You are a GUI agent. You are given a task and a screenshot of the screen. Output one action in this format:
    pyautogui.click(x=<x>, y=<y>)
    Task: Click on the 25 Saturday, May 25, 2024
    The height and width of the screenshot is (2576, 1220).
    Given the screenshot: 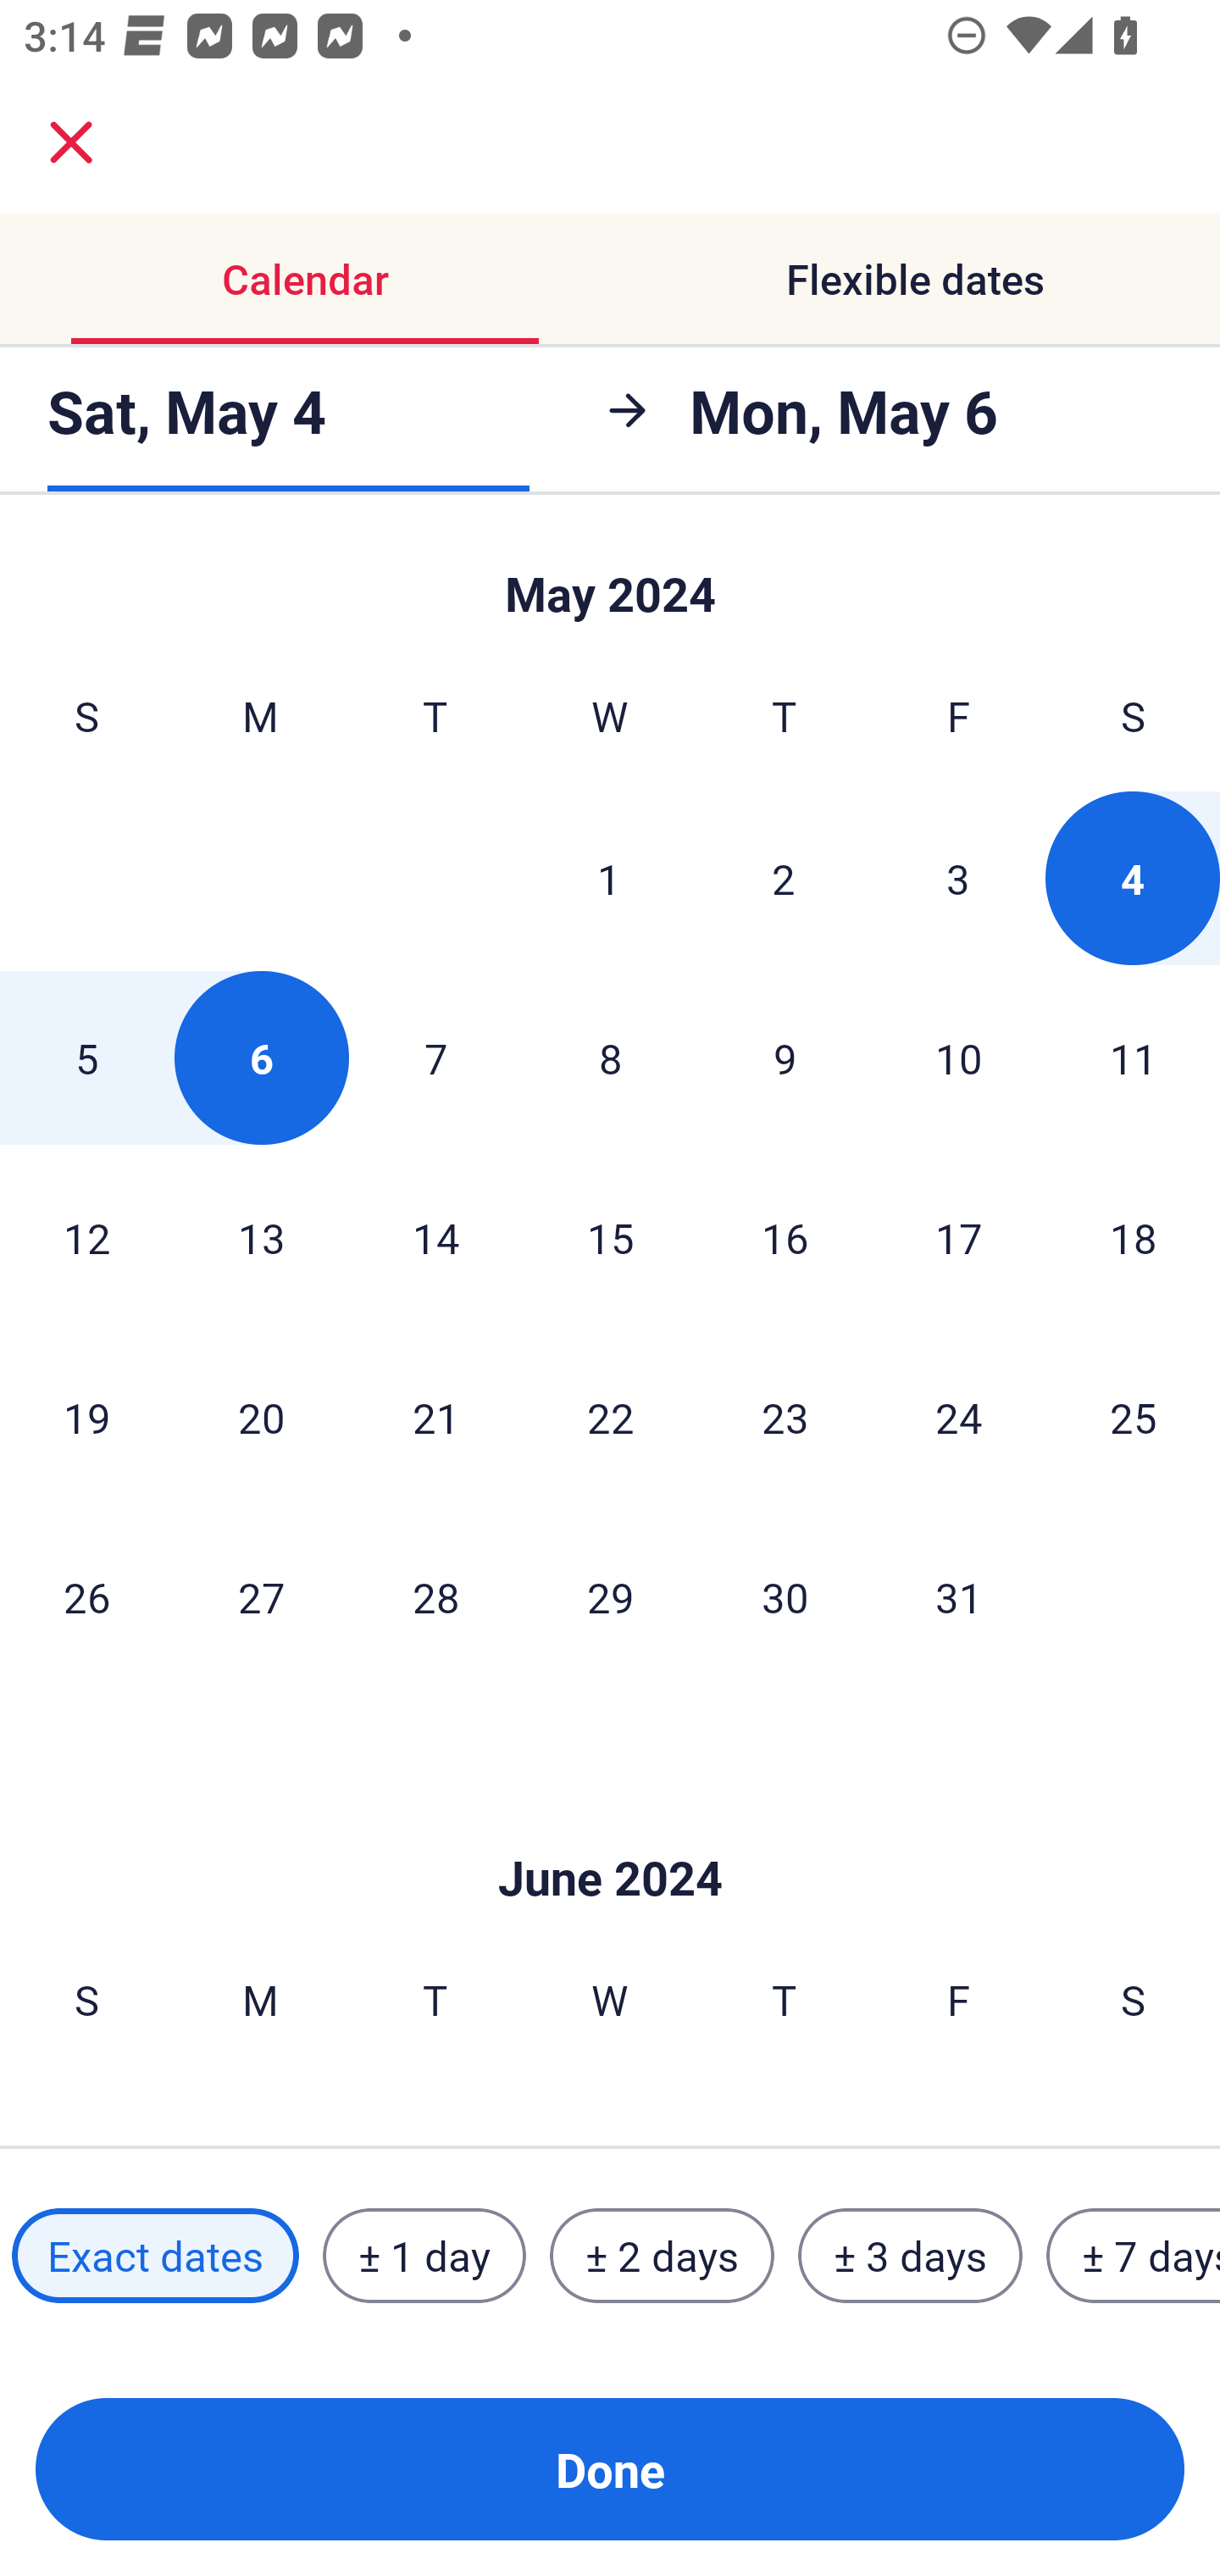 What is the action you would take?
    pyautogui.click(x=1134, y=1417)
    